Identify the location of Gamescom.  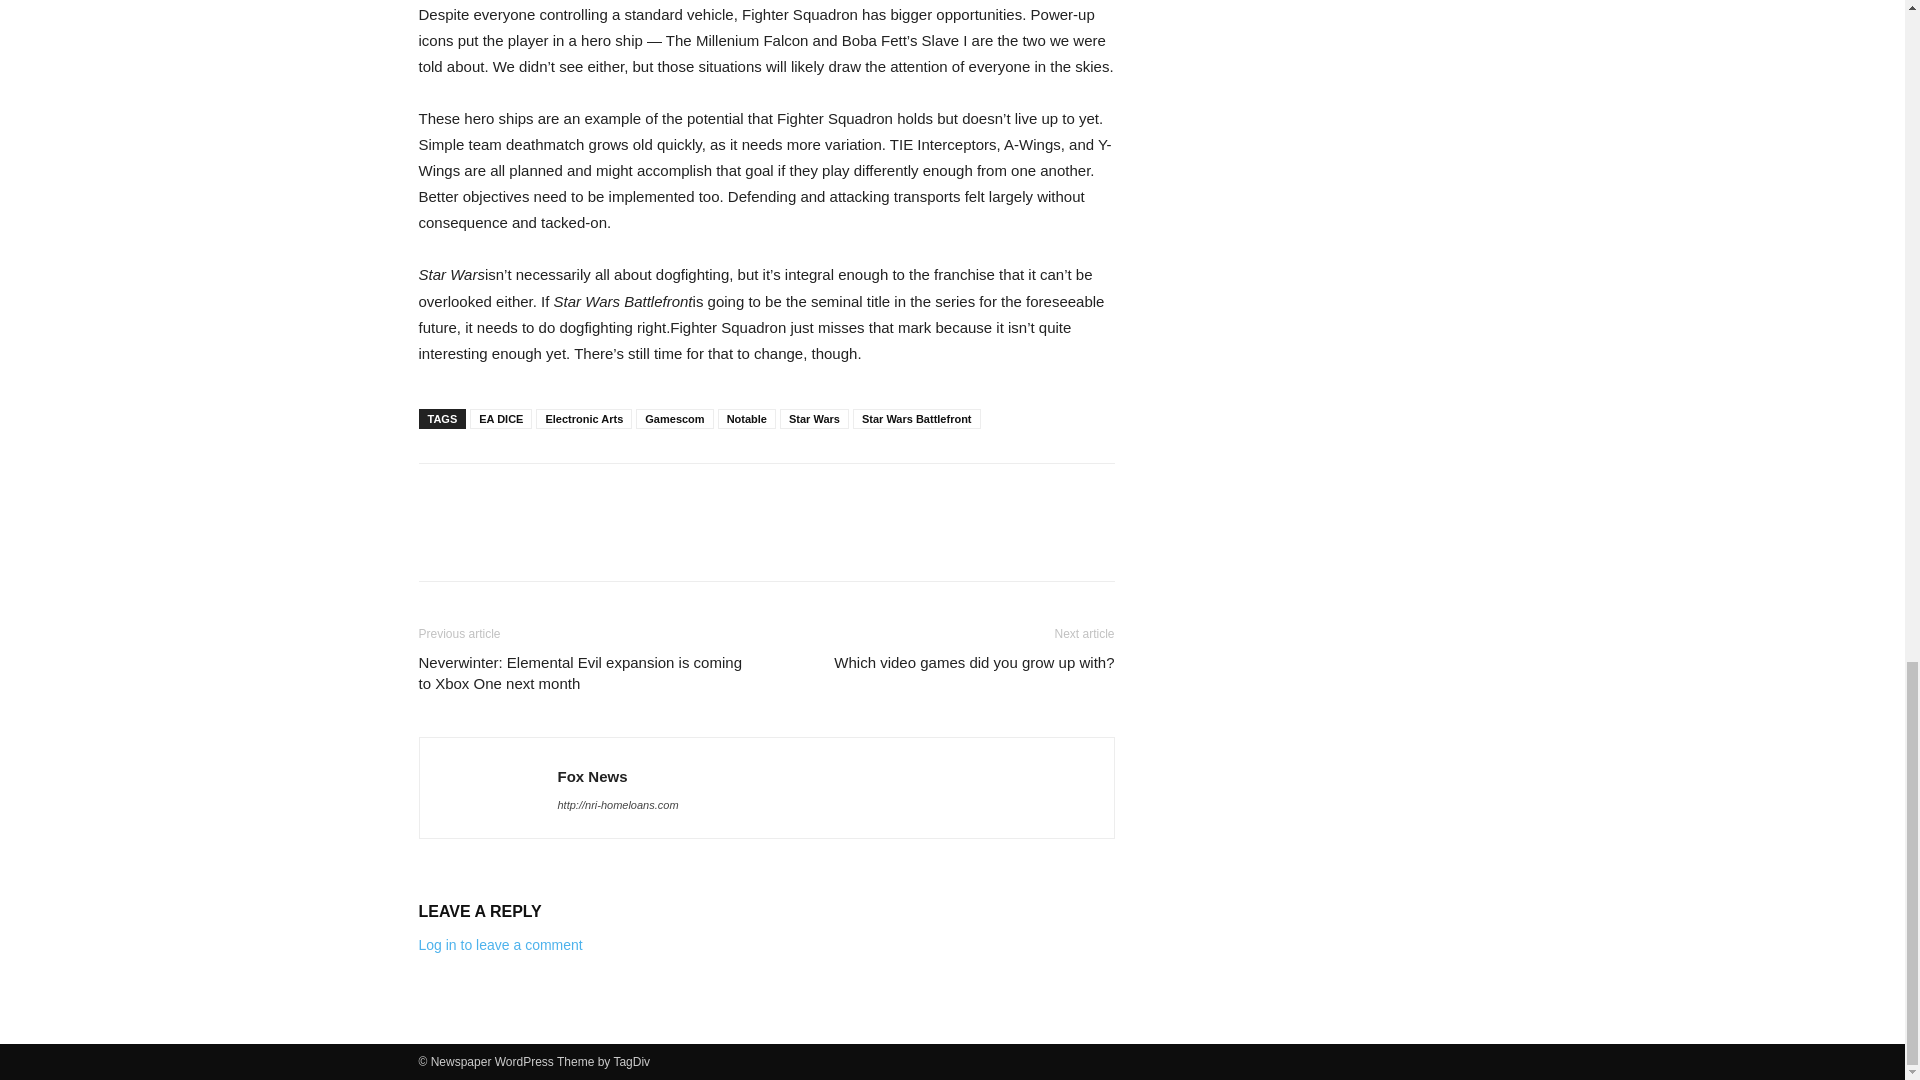
(674, 418).